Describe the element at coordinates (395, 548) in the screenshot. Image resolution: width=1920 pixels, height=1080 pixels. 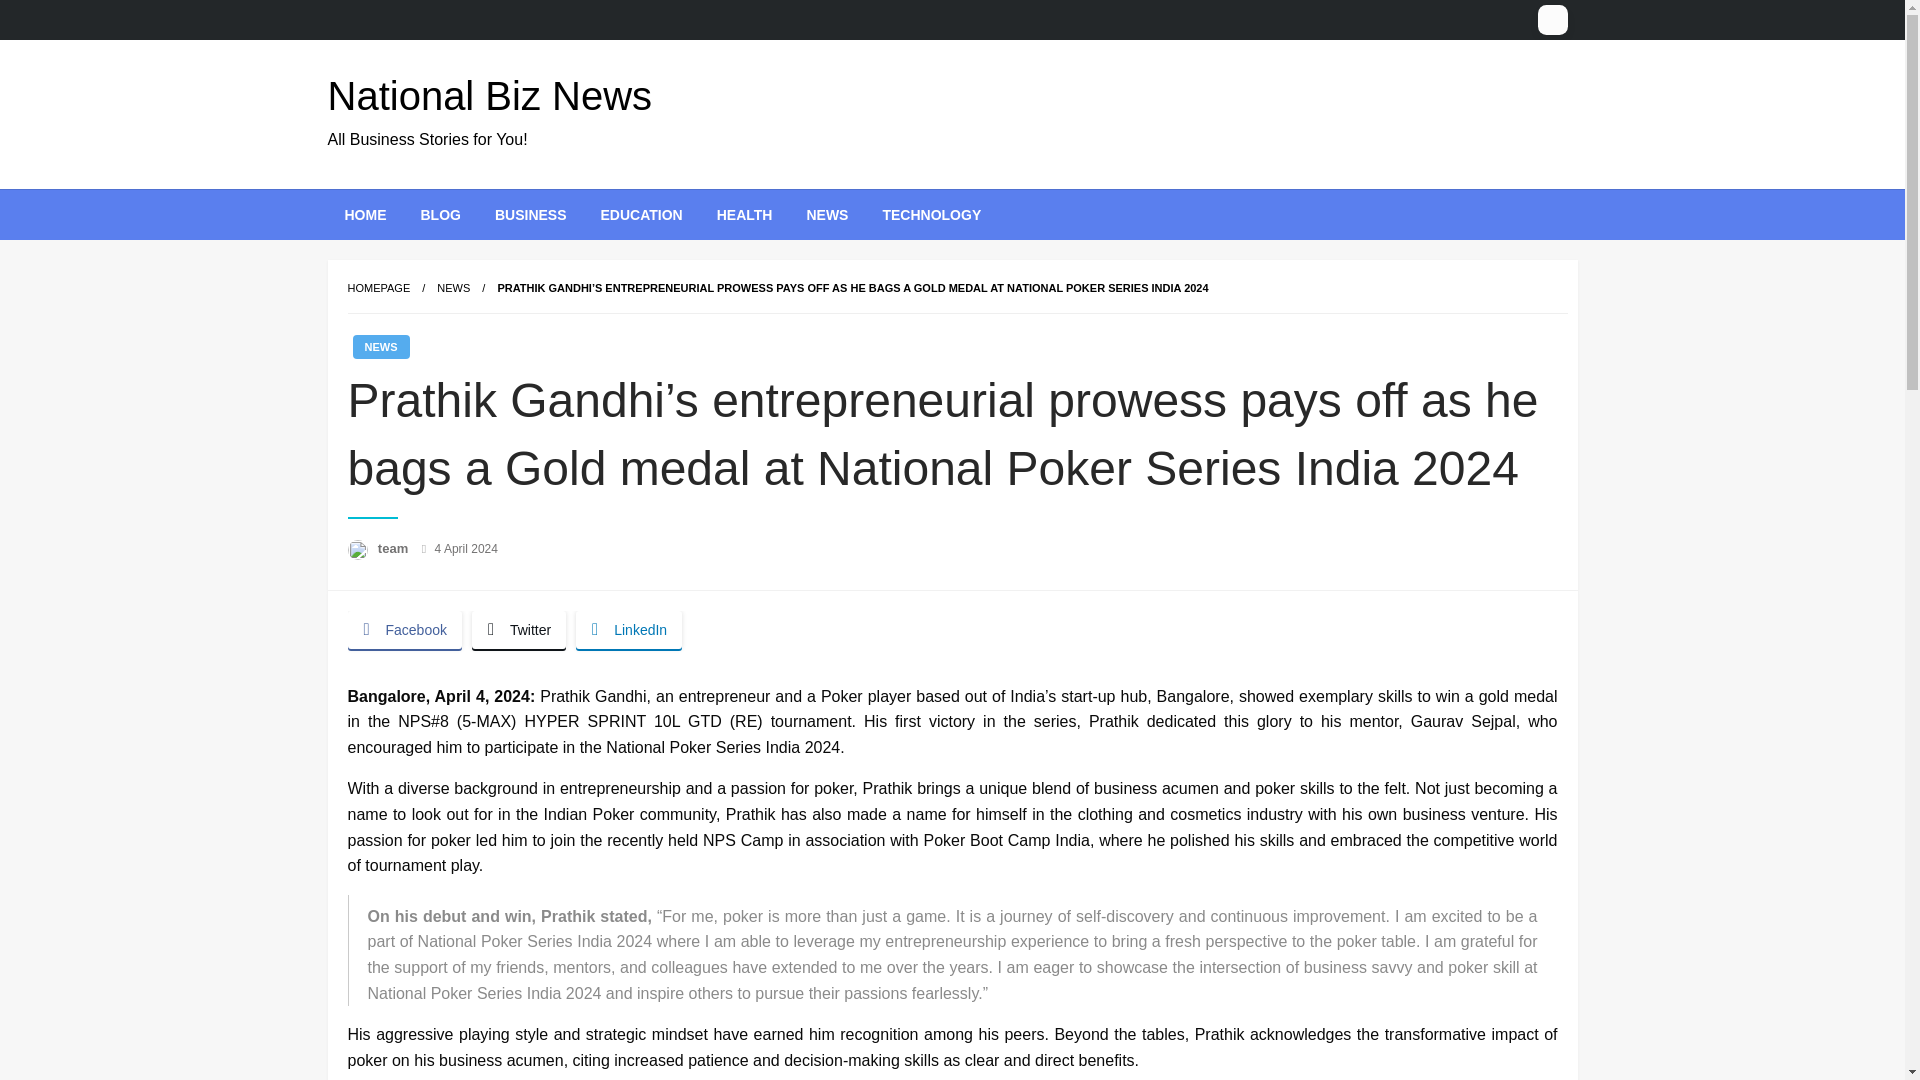
I see `team` at that location.